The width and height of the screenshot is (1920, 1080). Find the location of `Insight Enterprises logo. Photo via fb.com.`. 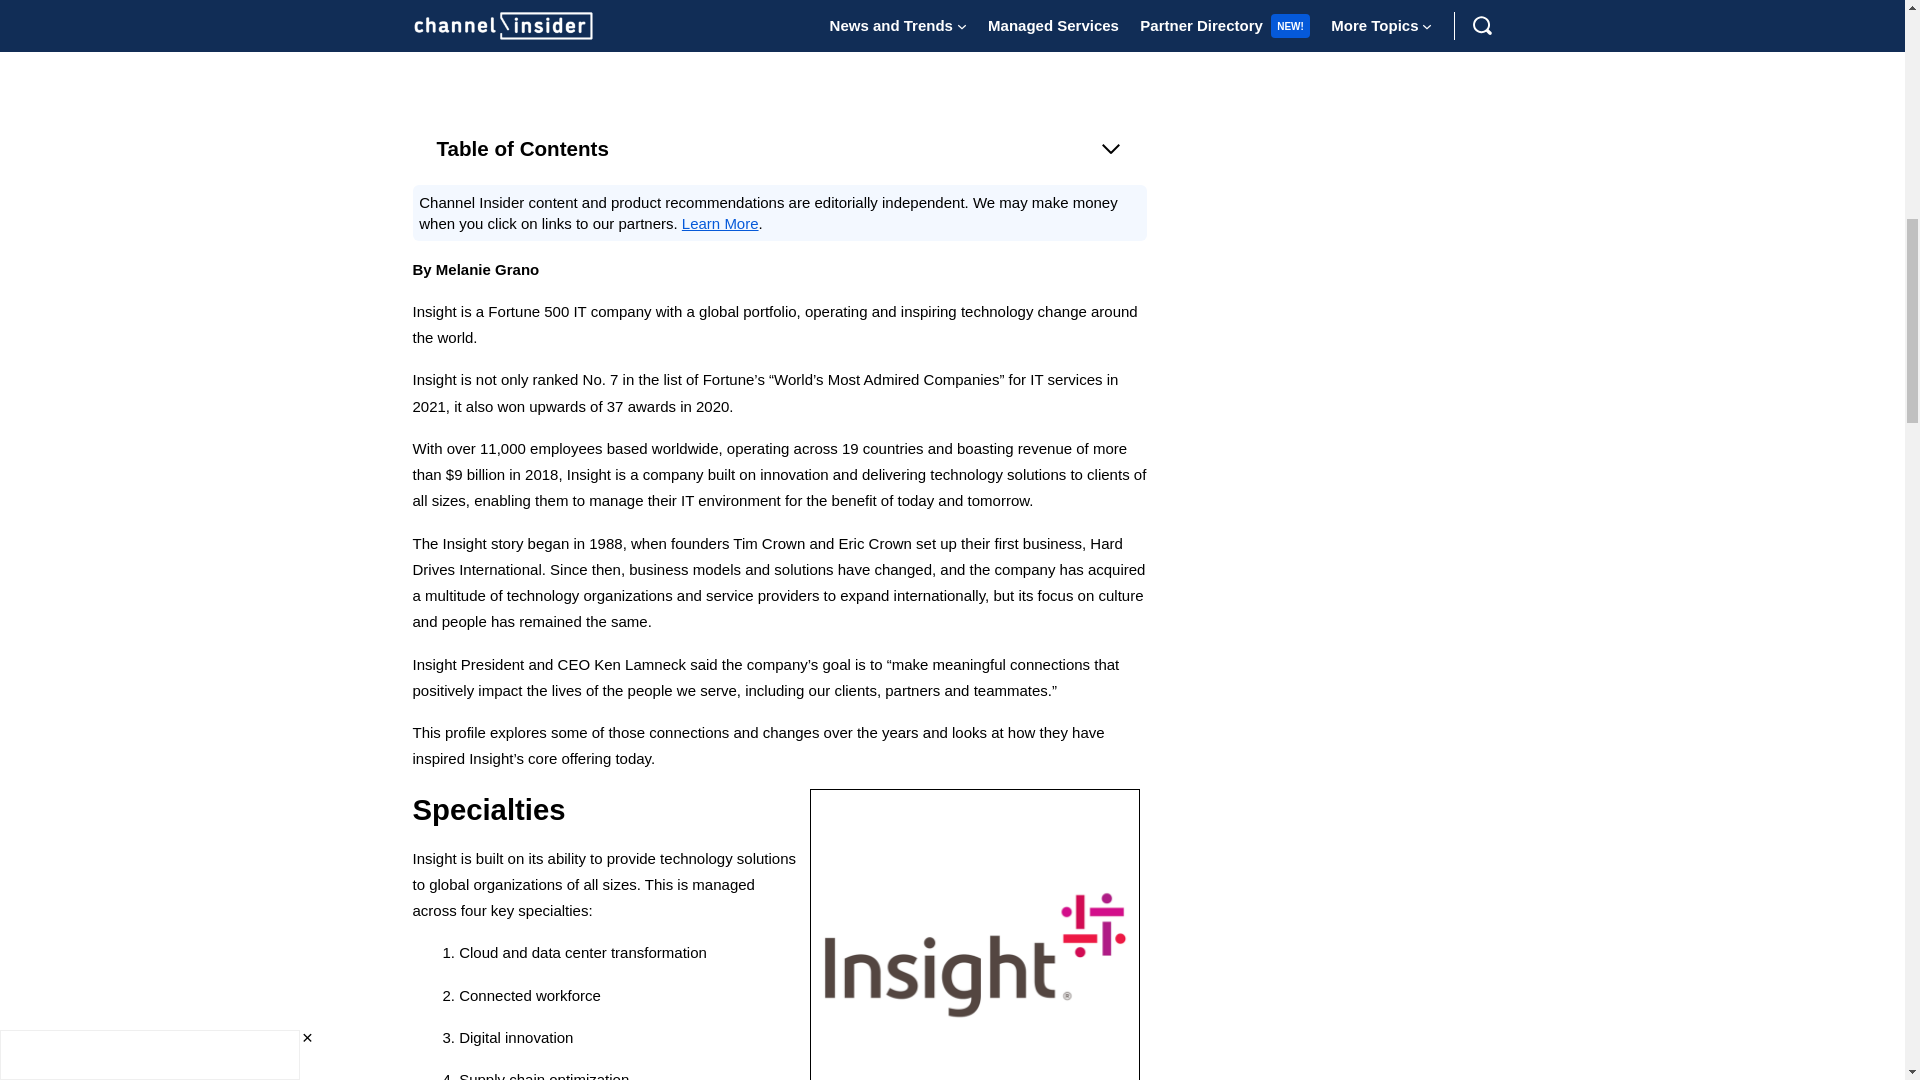

Insight Enterprises logo. Photo via fb.com. is located at coordinates (975, 934).